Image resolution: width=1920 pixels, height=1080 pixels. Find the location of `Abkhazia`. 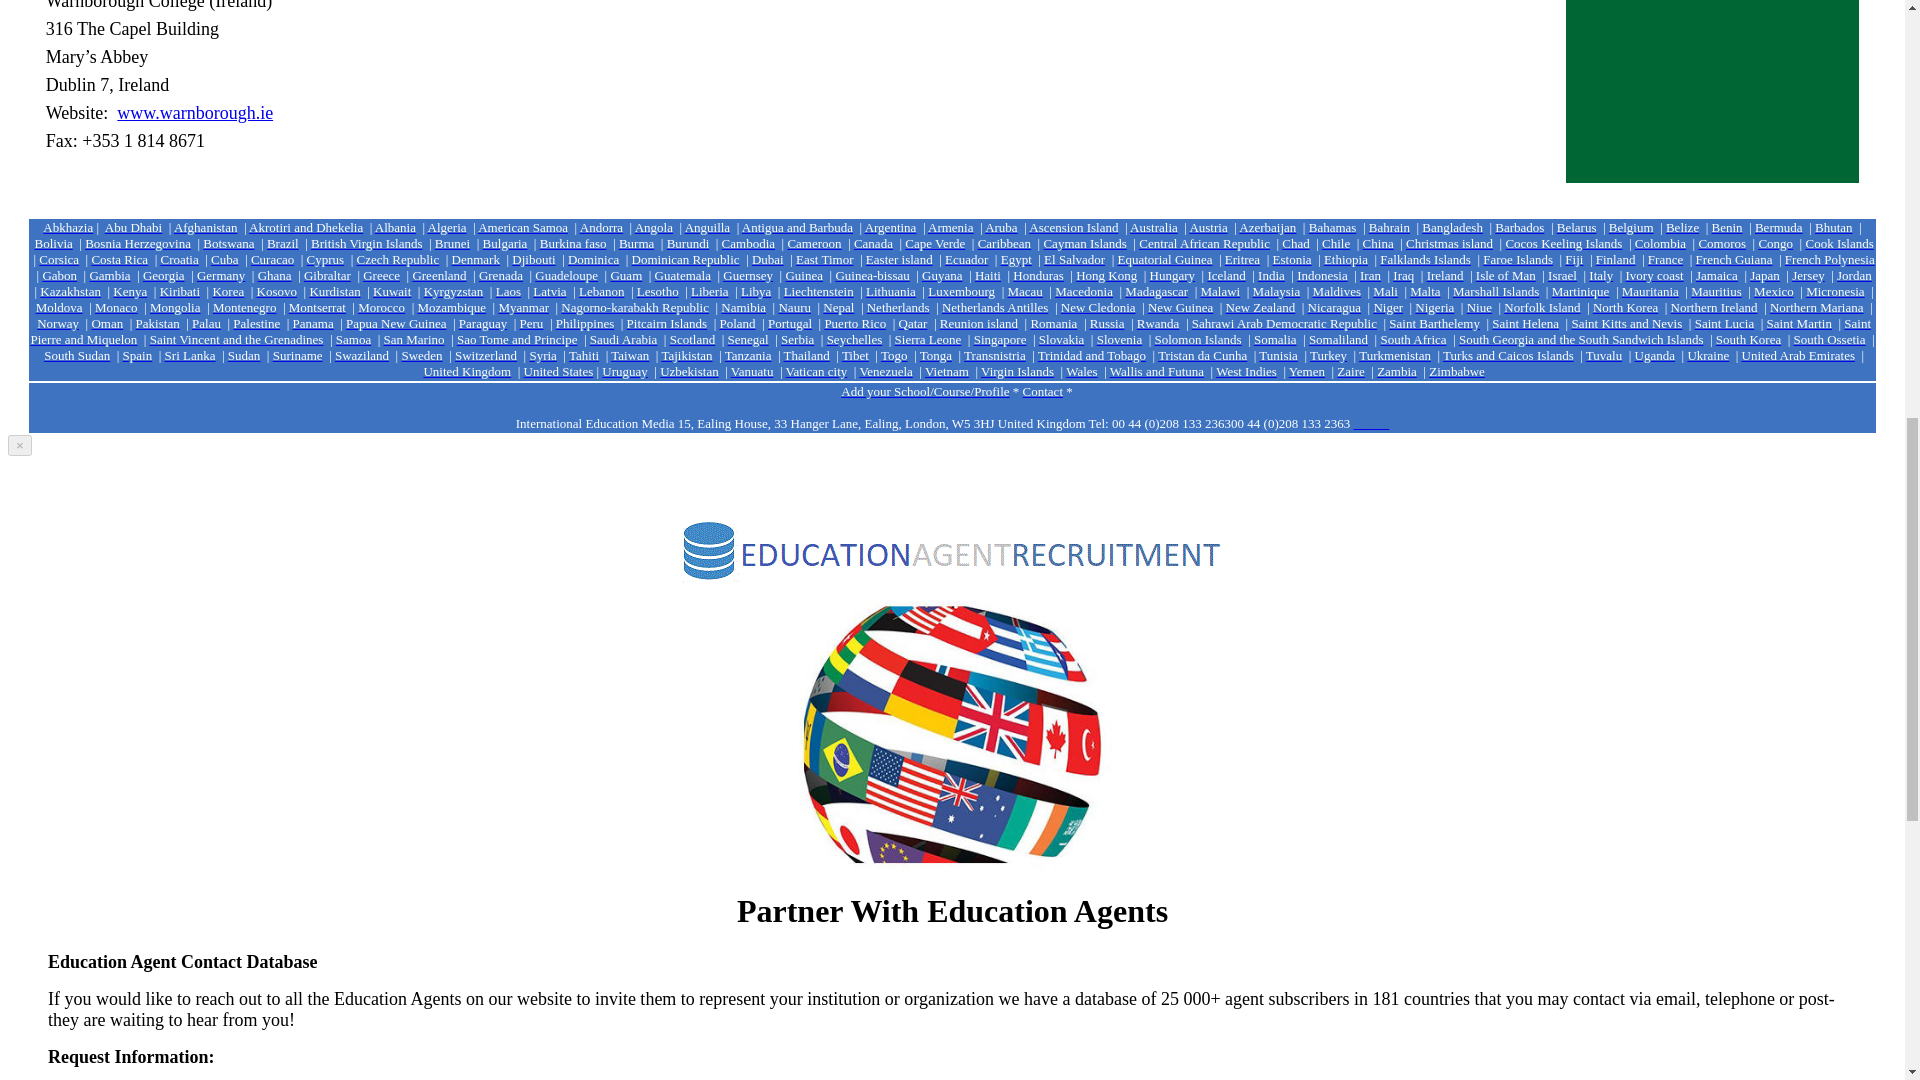

Abkhazia is located at coordinates (67, 226).